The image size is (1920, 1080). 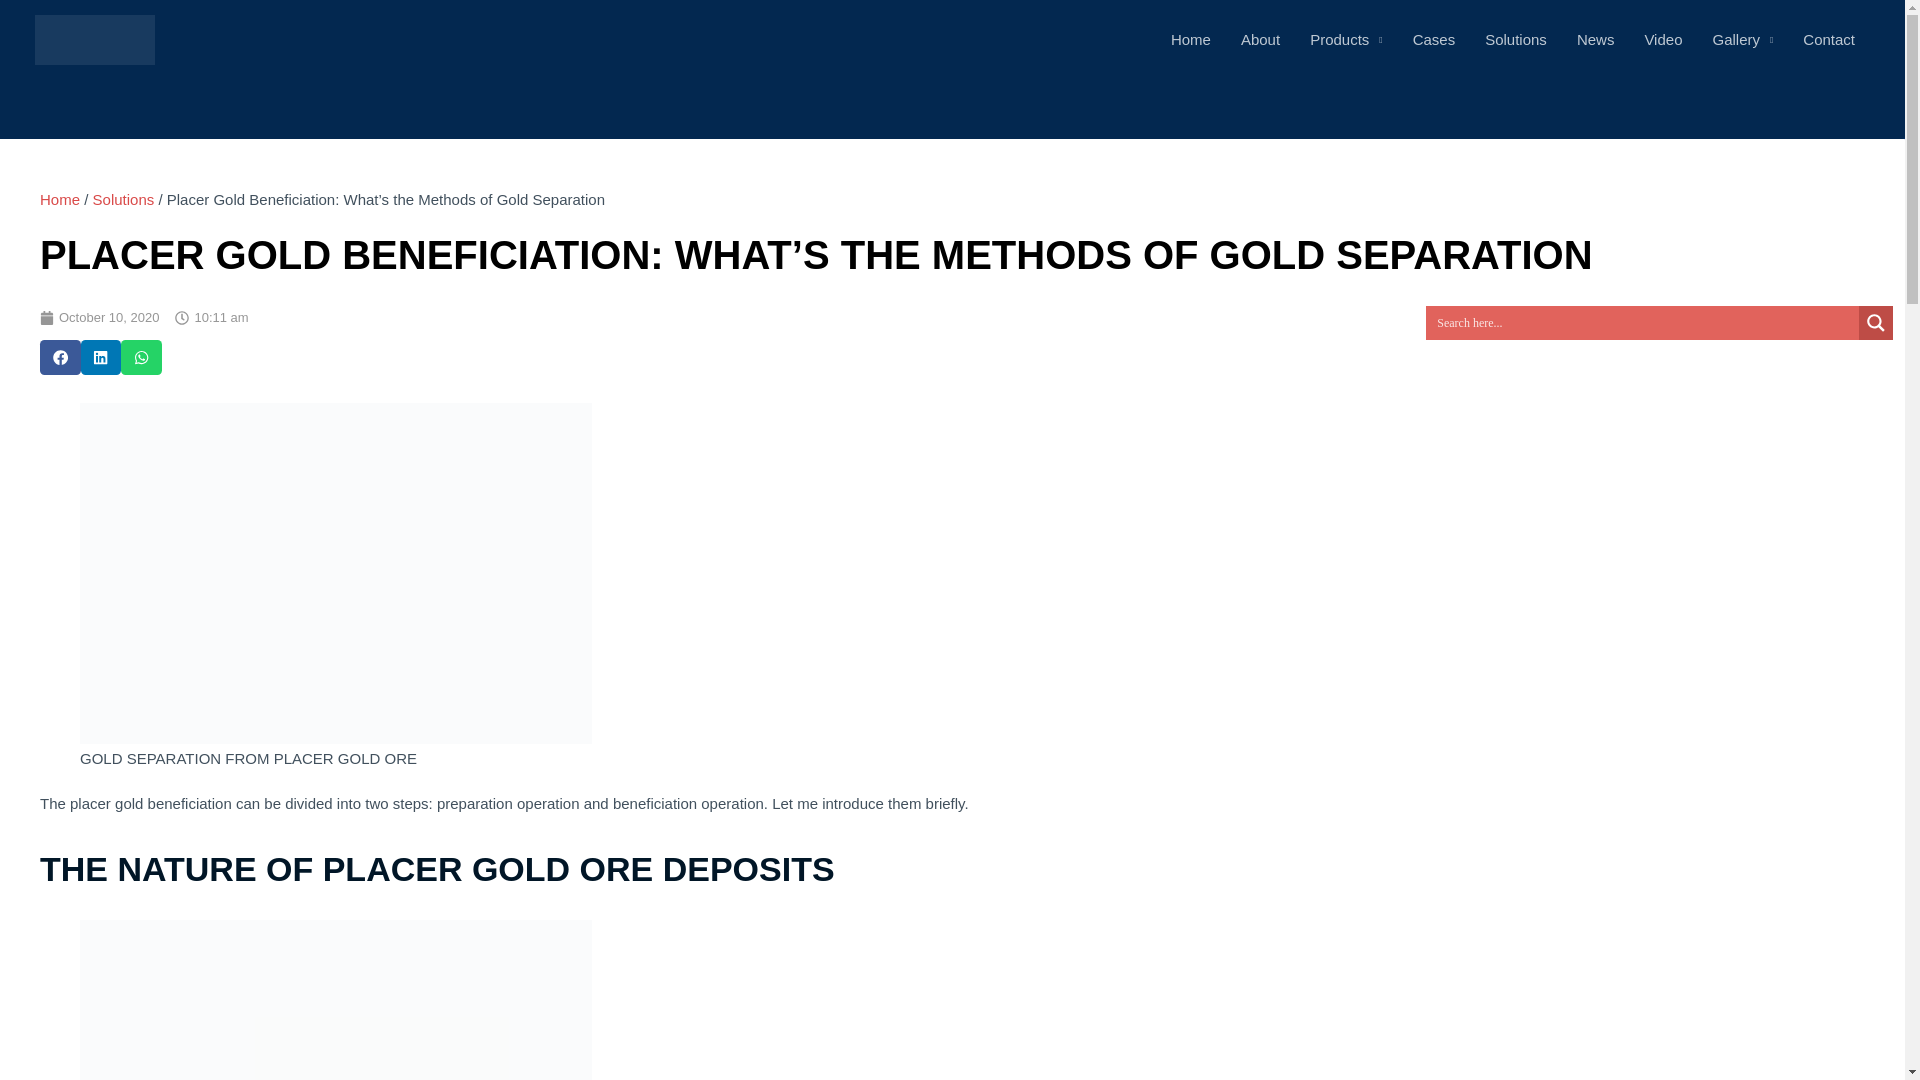 What do you see at coordinates (60, 200) in the screenshot?
I see `Home` at bounding box center [60, 200].